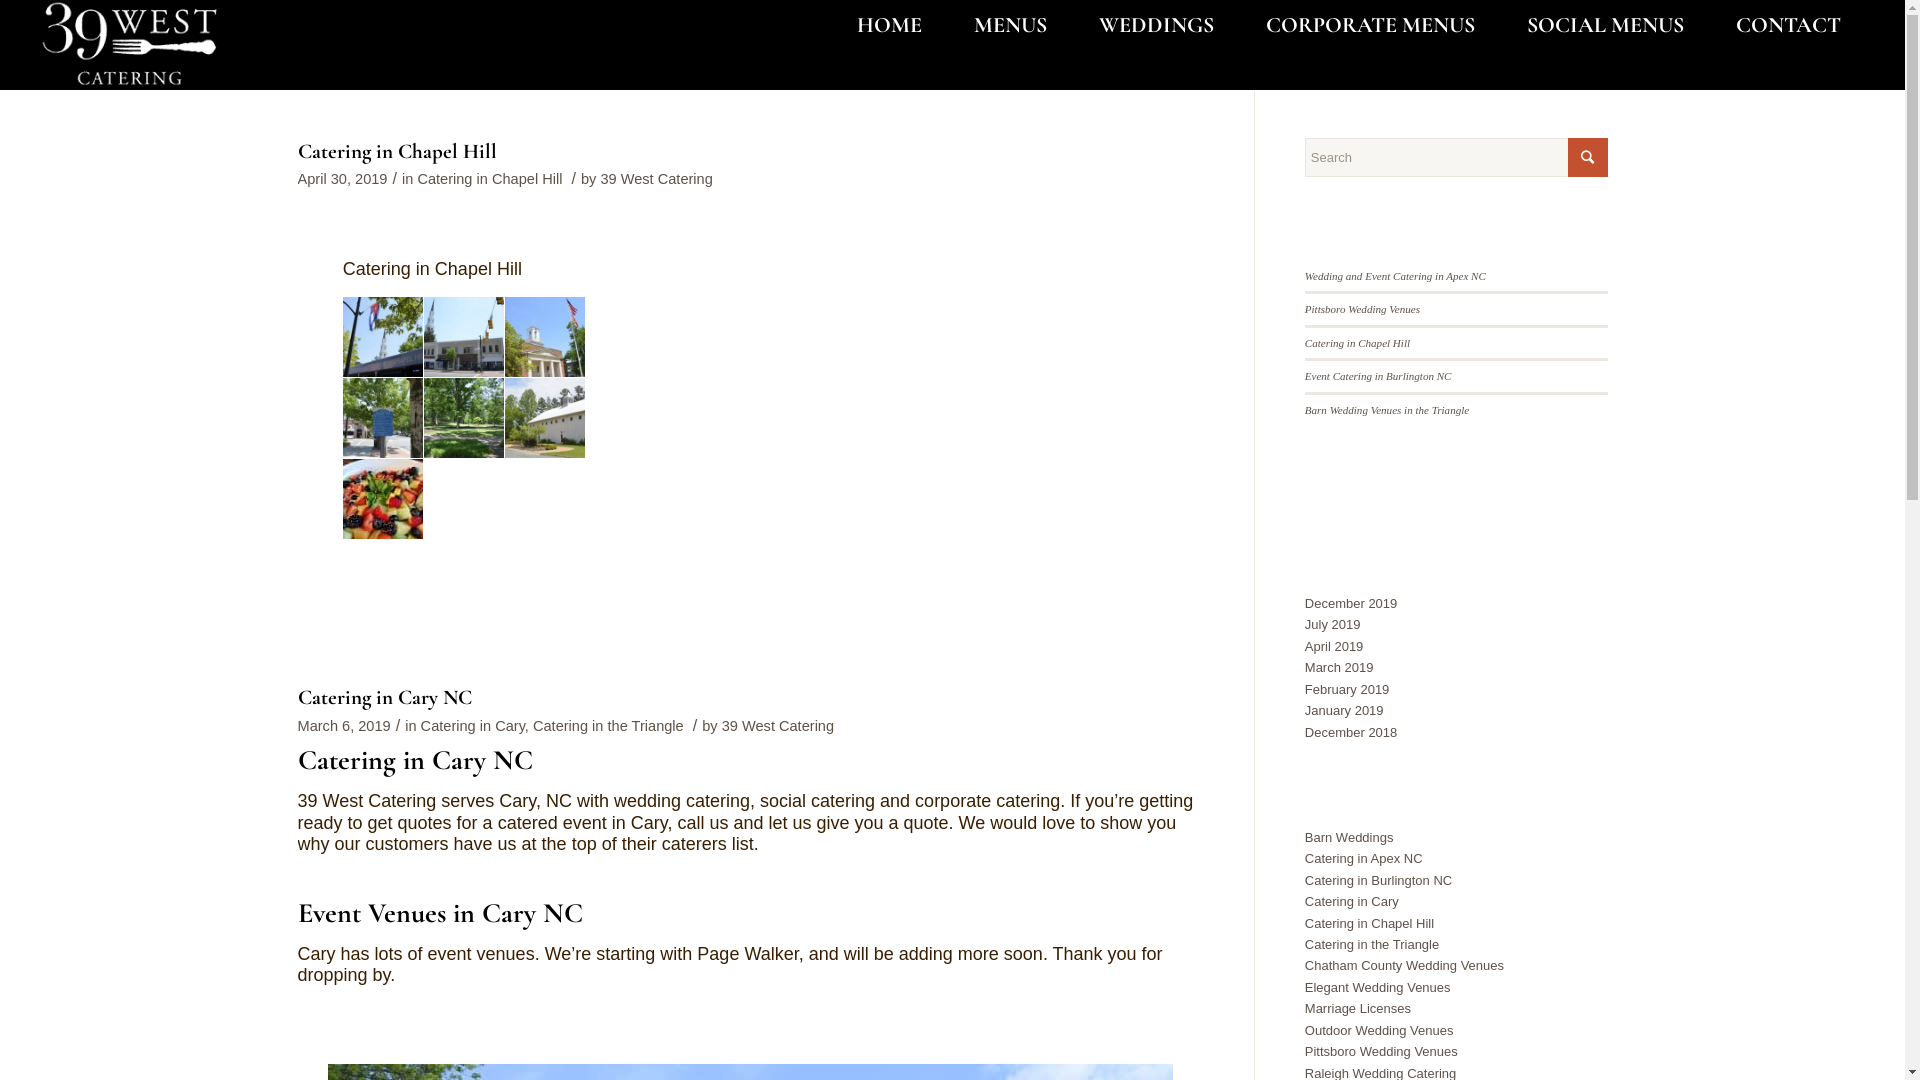 The width and height of the screenshot is (1920, 1080). Describe the element at coordinates (385, 698) in the screenshot. I see `Catering in Cary NC` at that location.